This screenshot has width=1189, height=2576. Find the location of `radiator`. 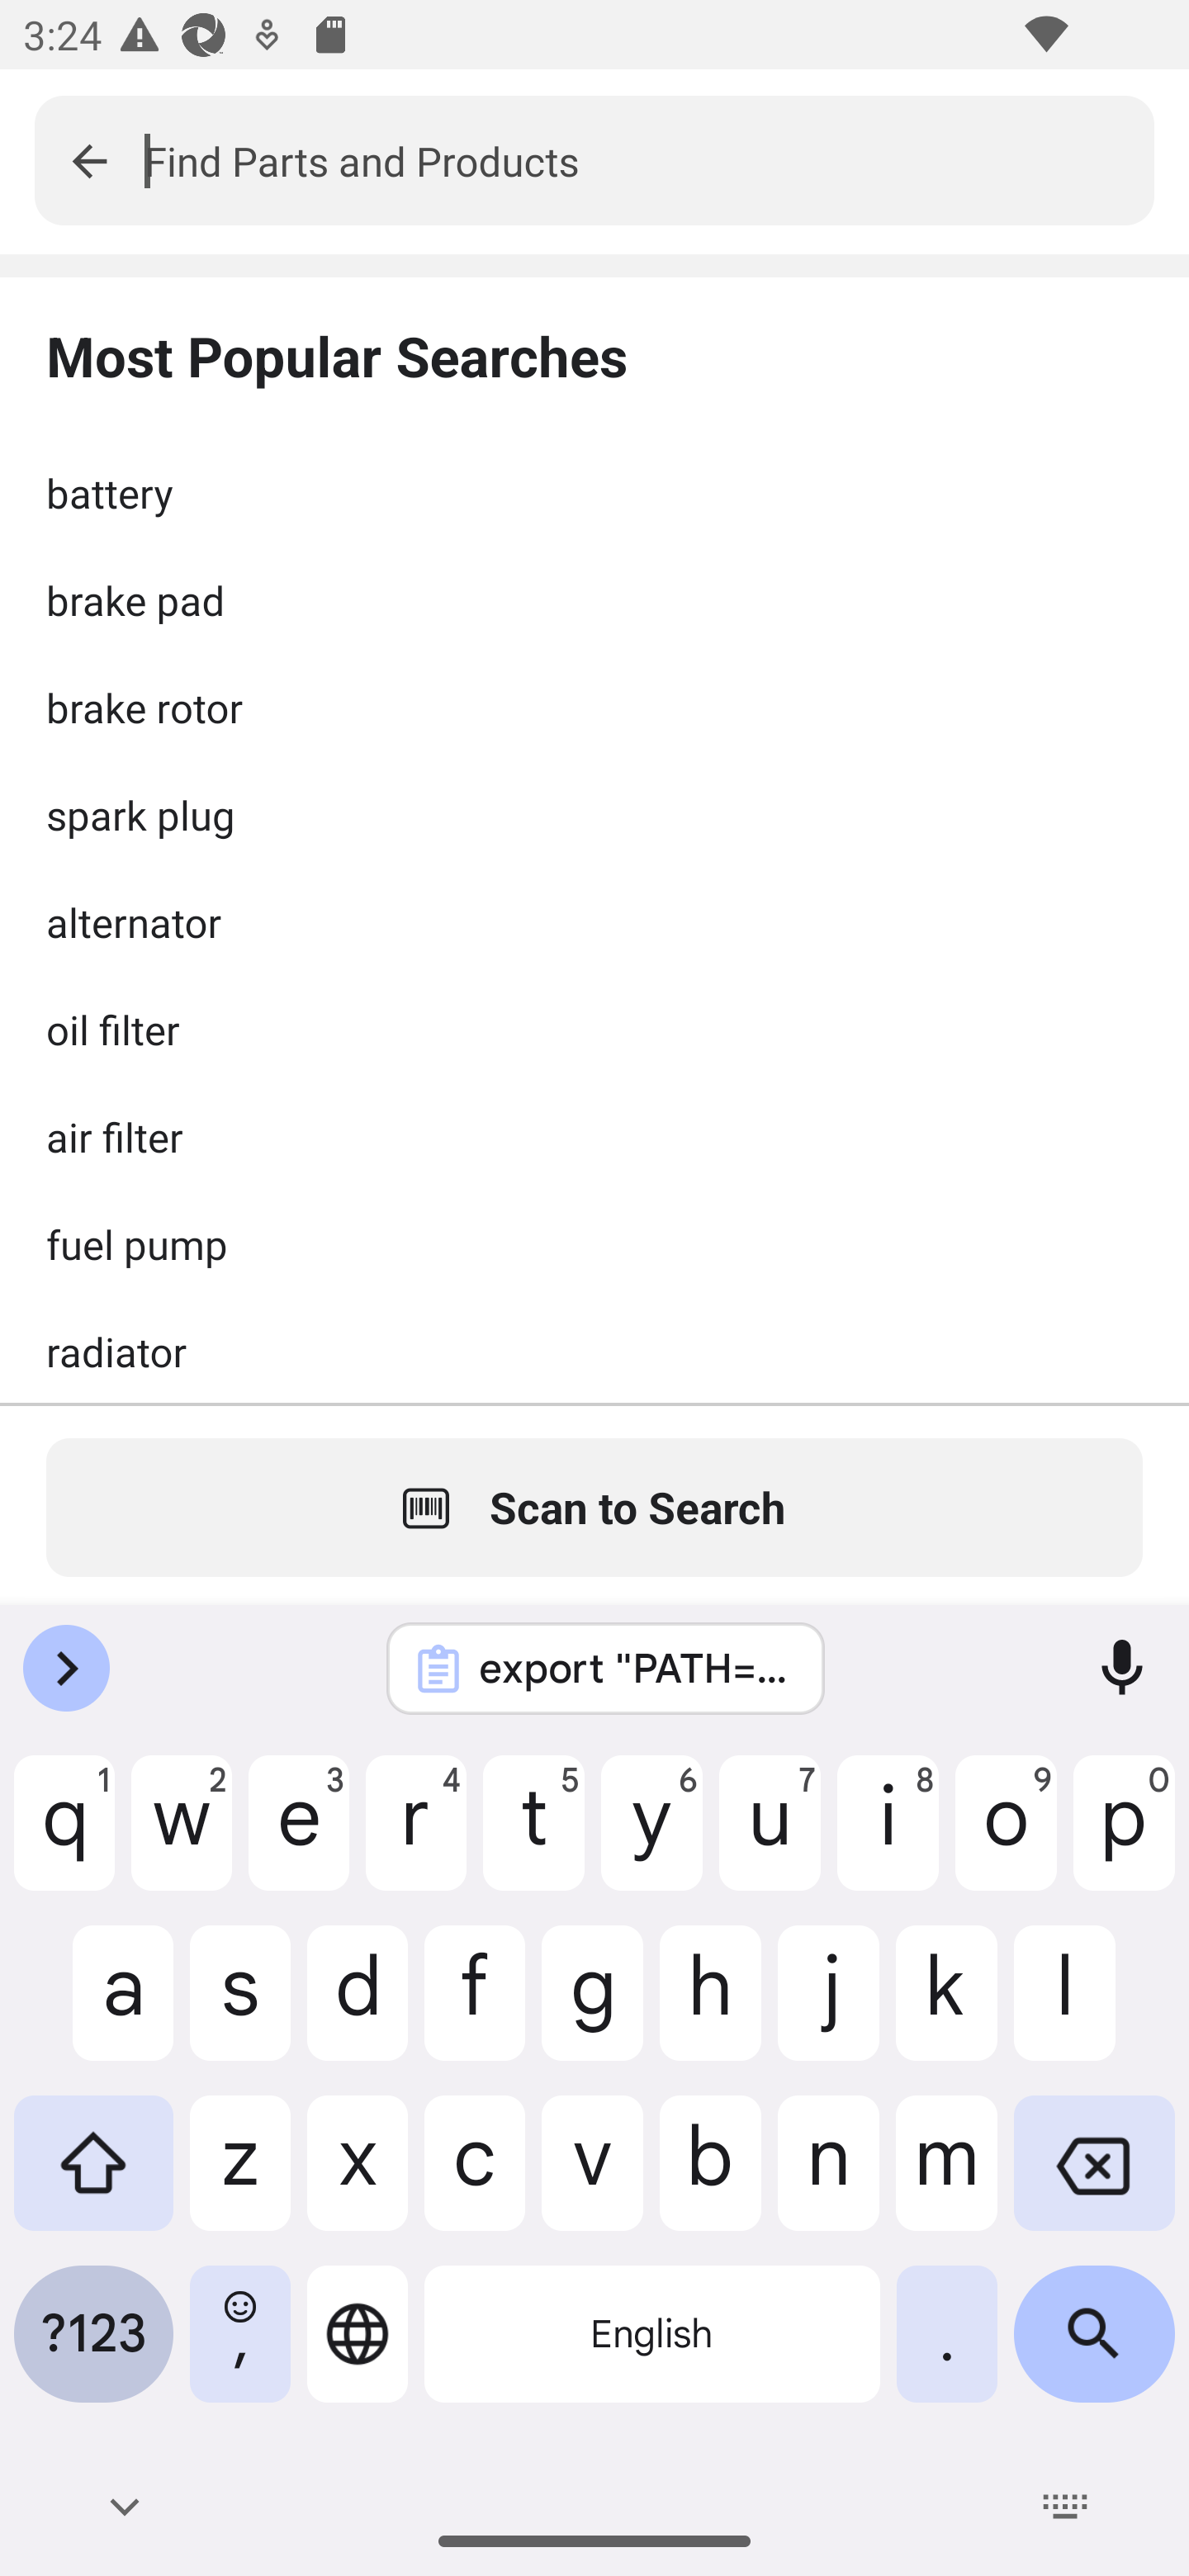

radiator is located at coordinates (594, 1351).